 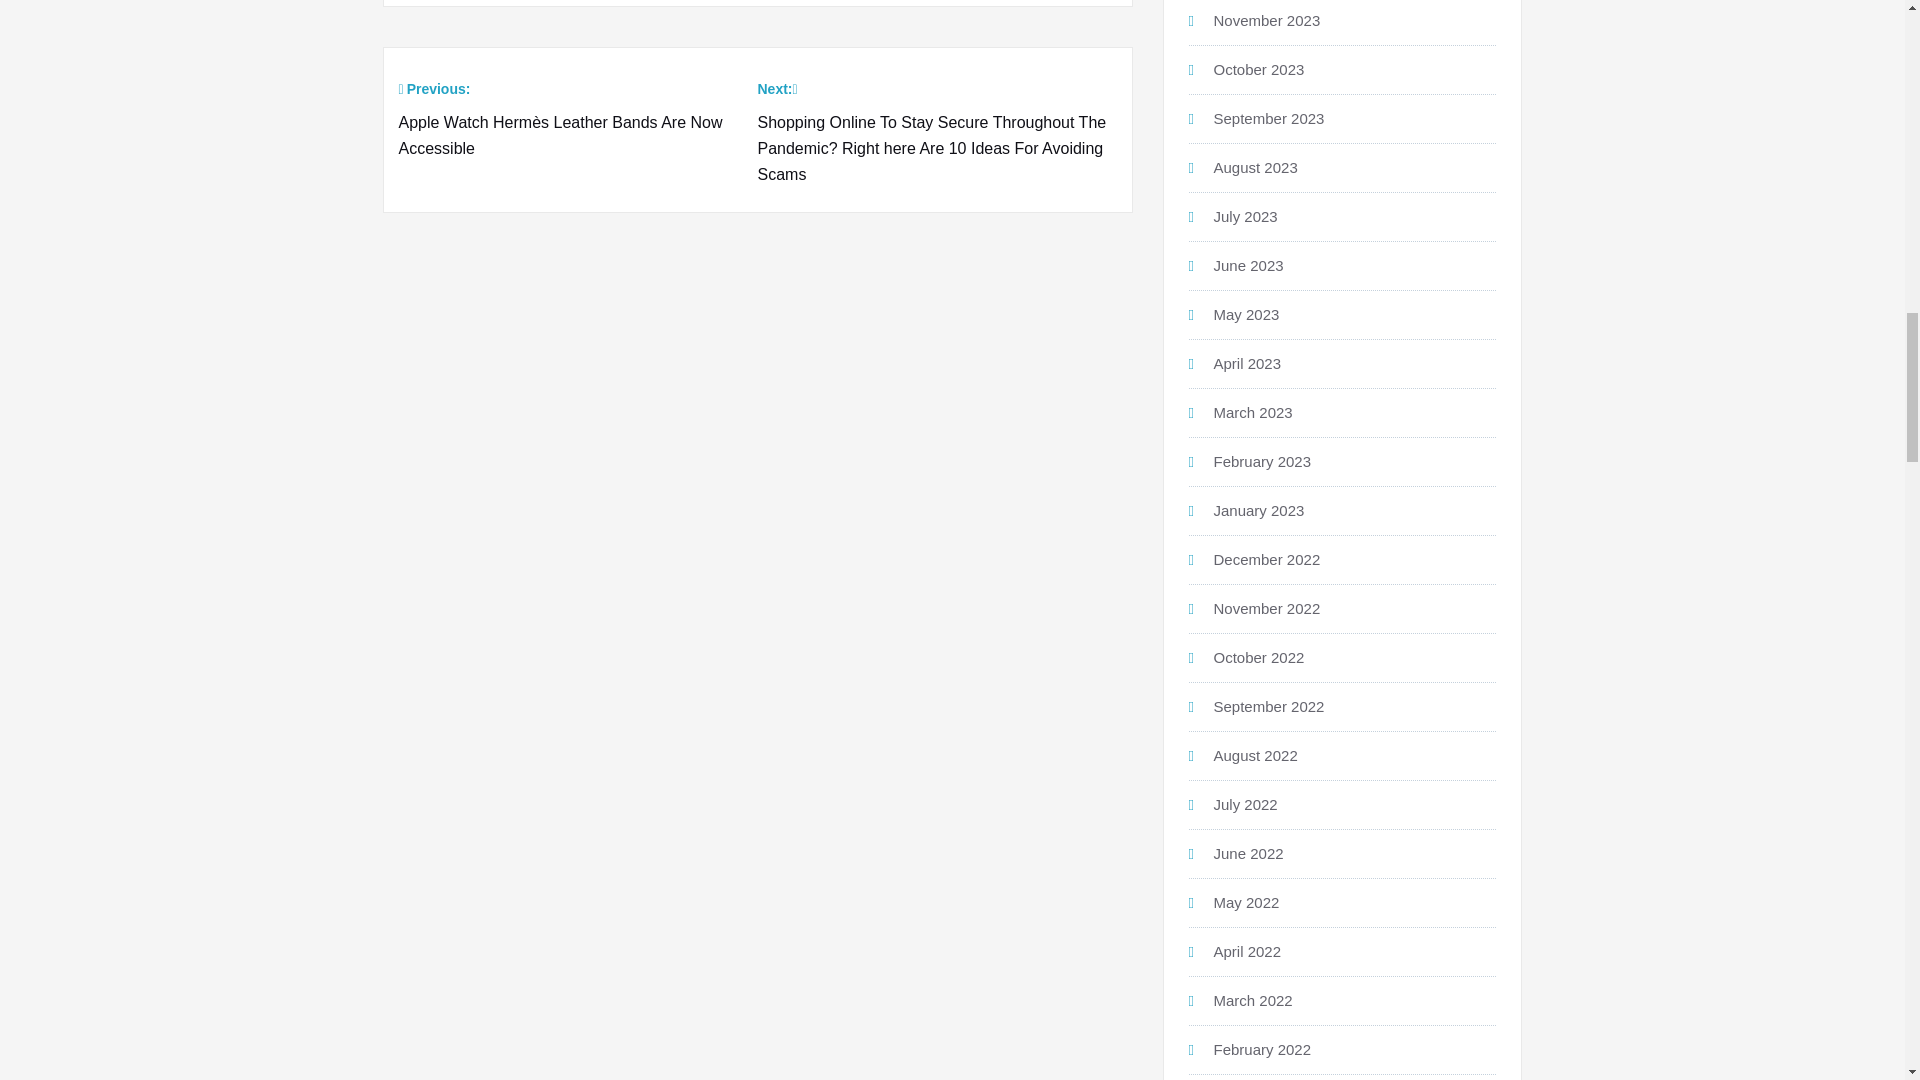 What do you see at coordinates (1259, 510) in the screenshot?
I see `January 2023` at bounding box center [1259, 510].